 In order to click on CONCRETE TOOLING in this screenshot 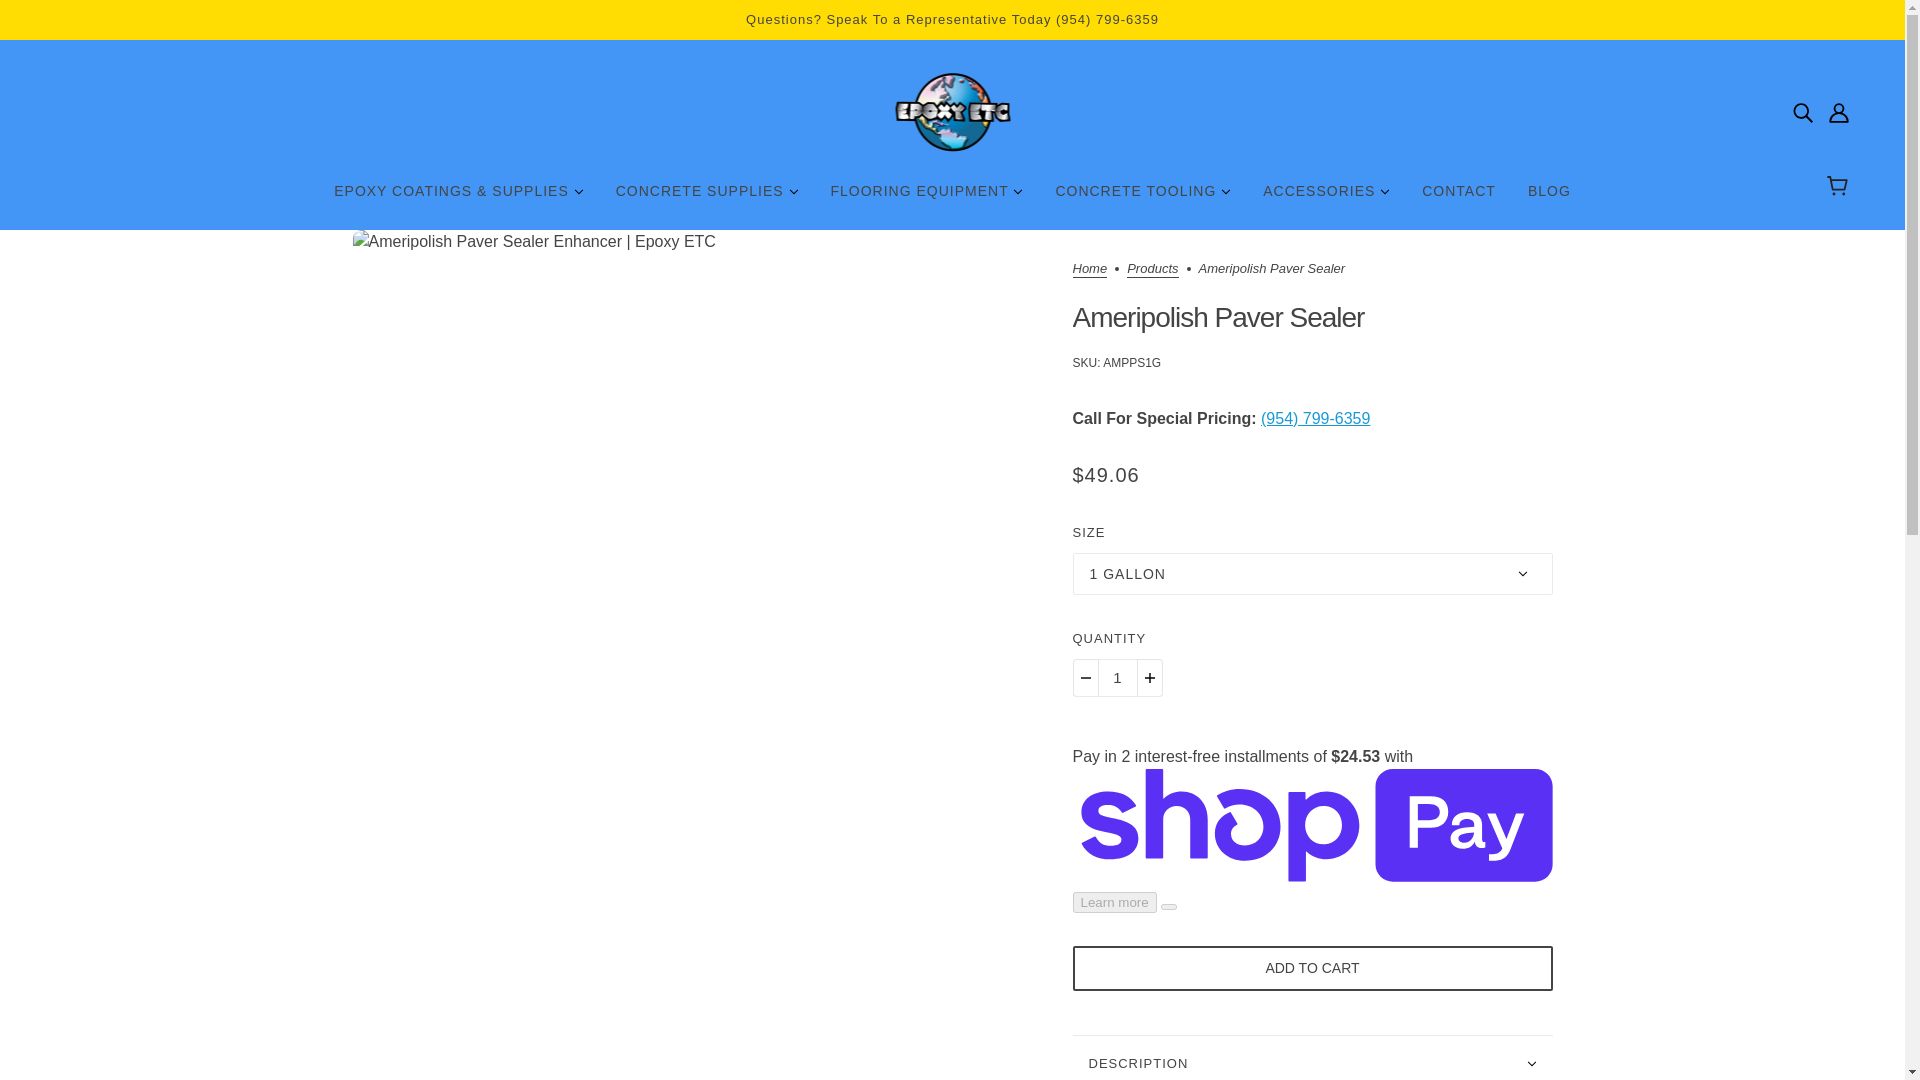, I will do `click(1142, 199)`.